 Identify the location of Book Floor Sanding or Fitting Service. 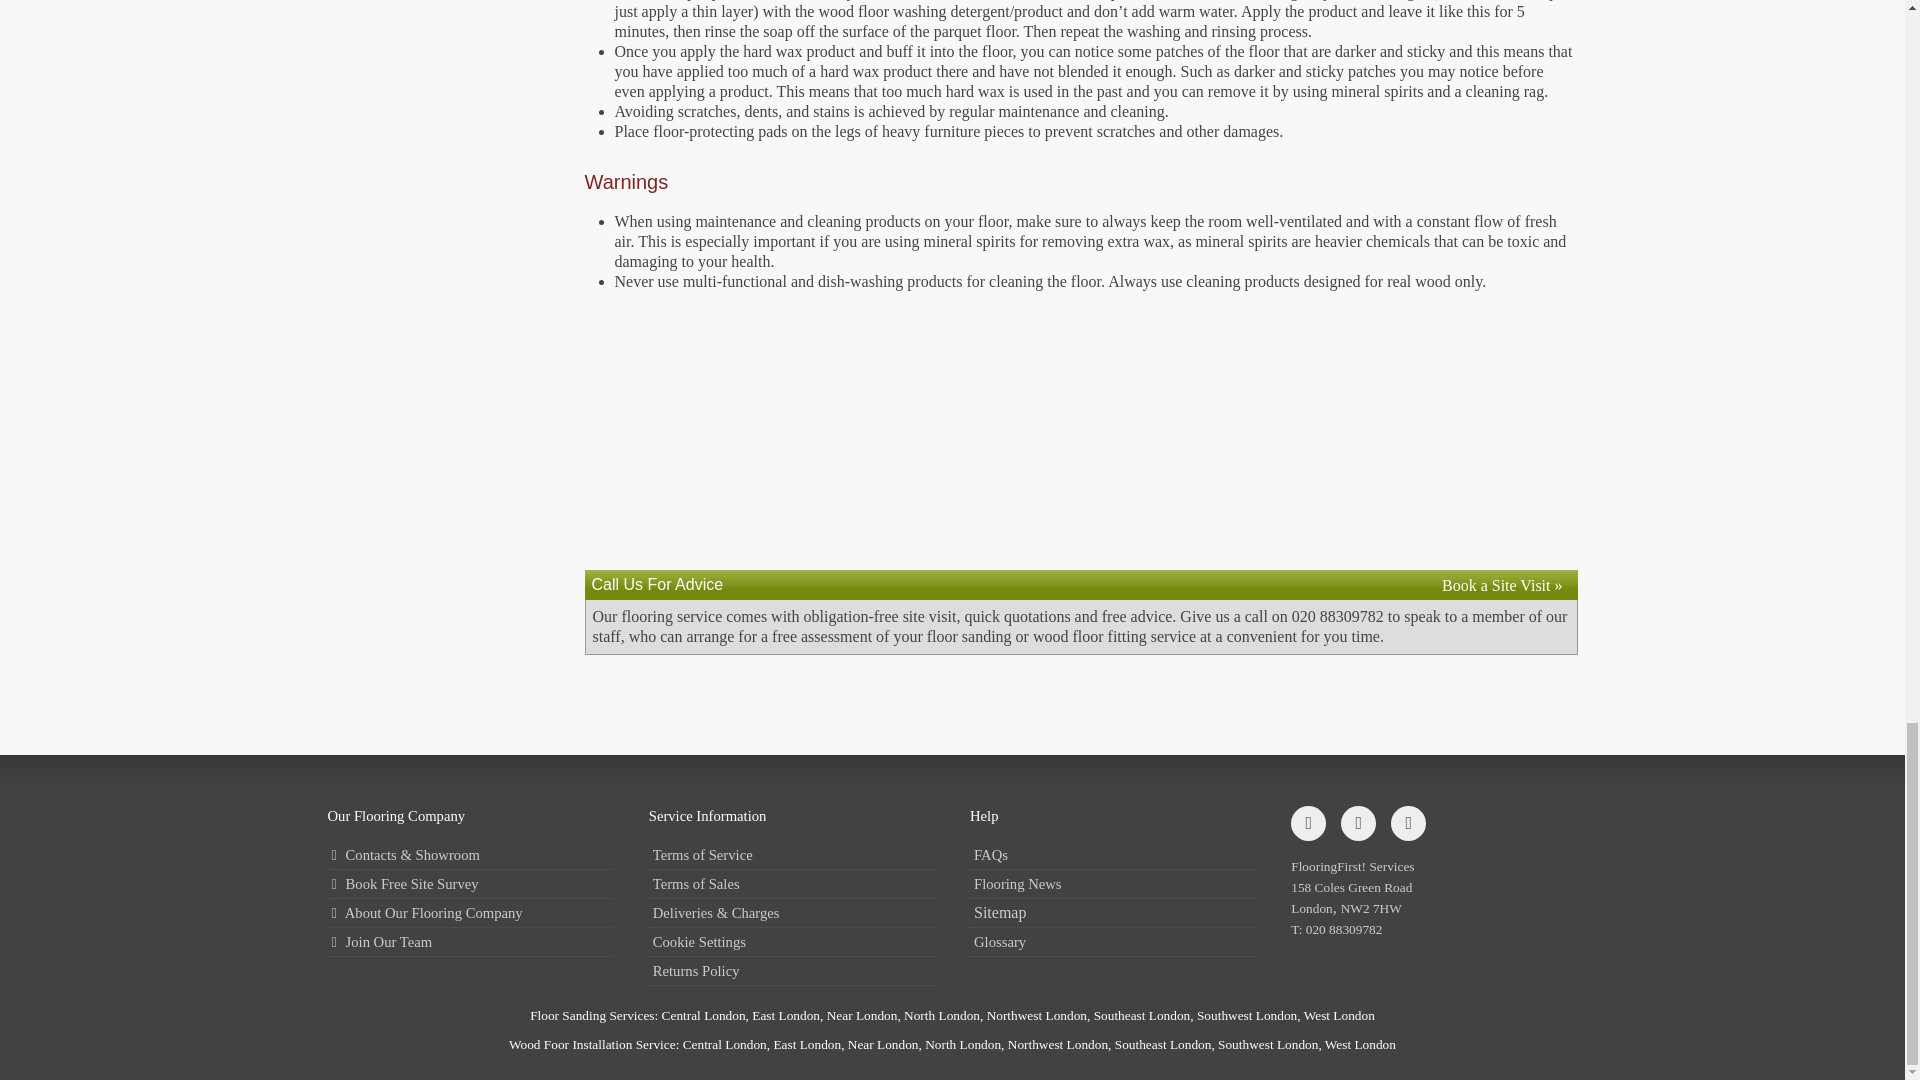
(1502, 585).